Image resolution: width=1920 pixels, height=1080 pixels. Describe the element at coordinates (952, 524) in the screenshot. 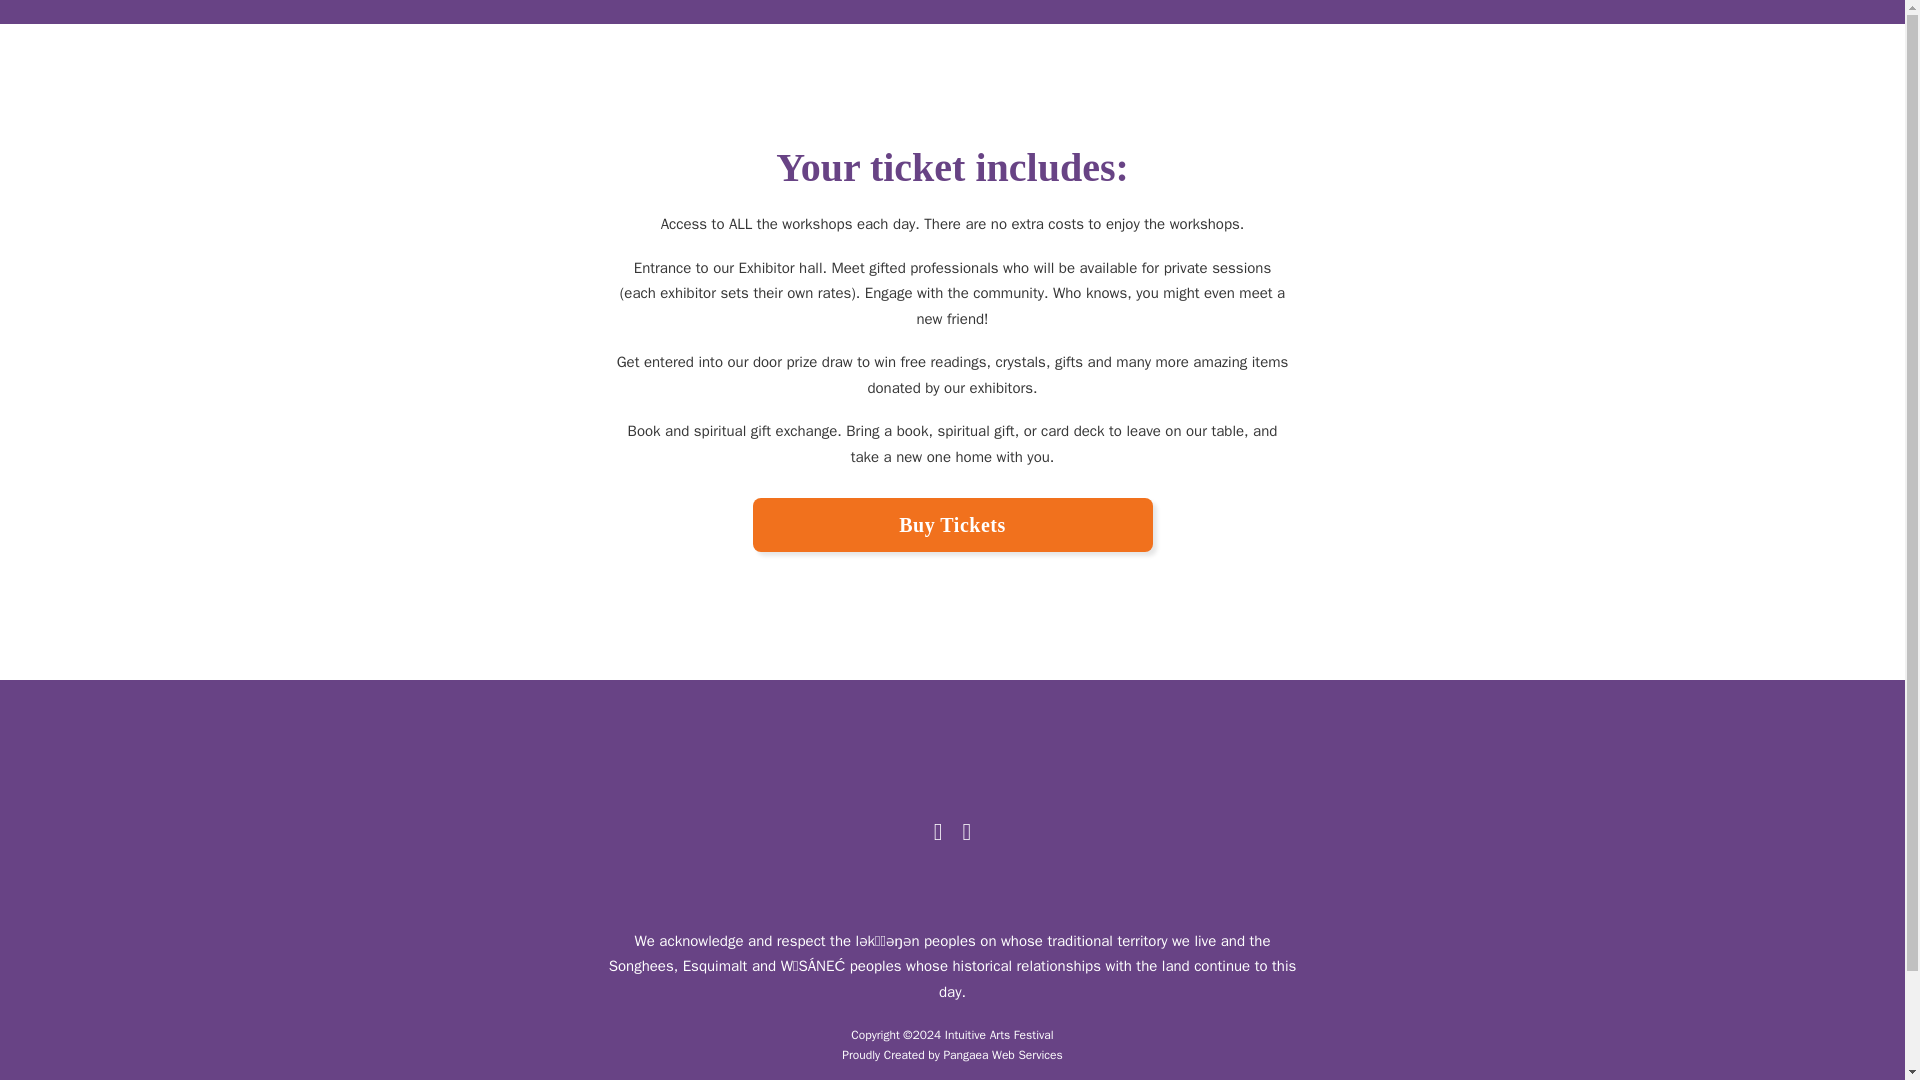

I see `Buy Tickets` at that location.